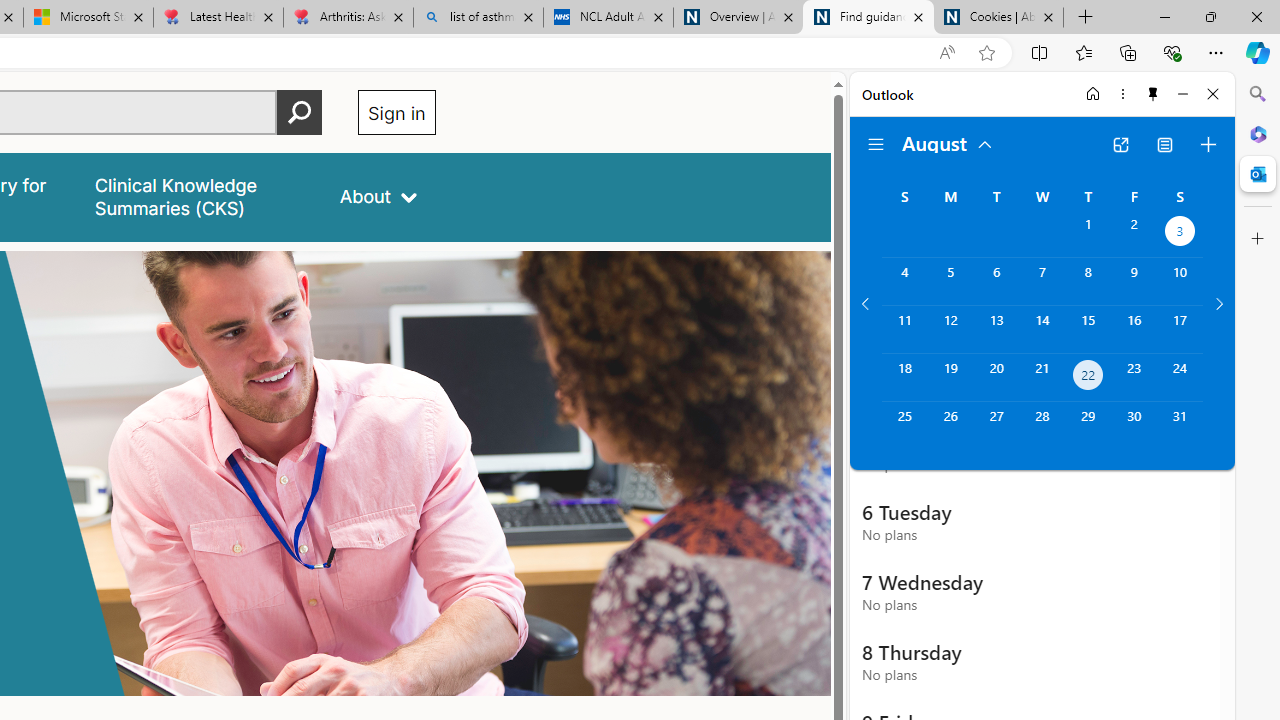  What do you see at coordinates (1258, 133) in the screenshot?
I see `Microsoft 365` at bounding box center [1258, 133].